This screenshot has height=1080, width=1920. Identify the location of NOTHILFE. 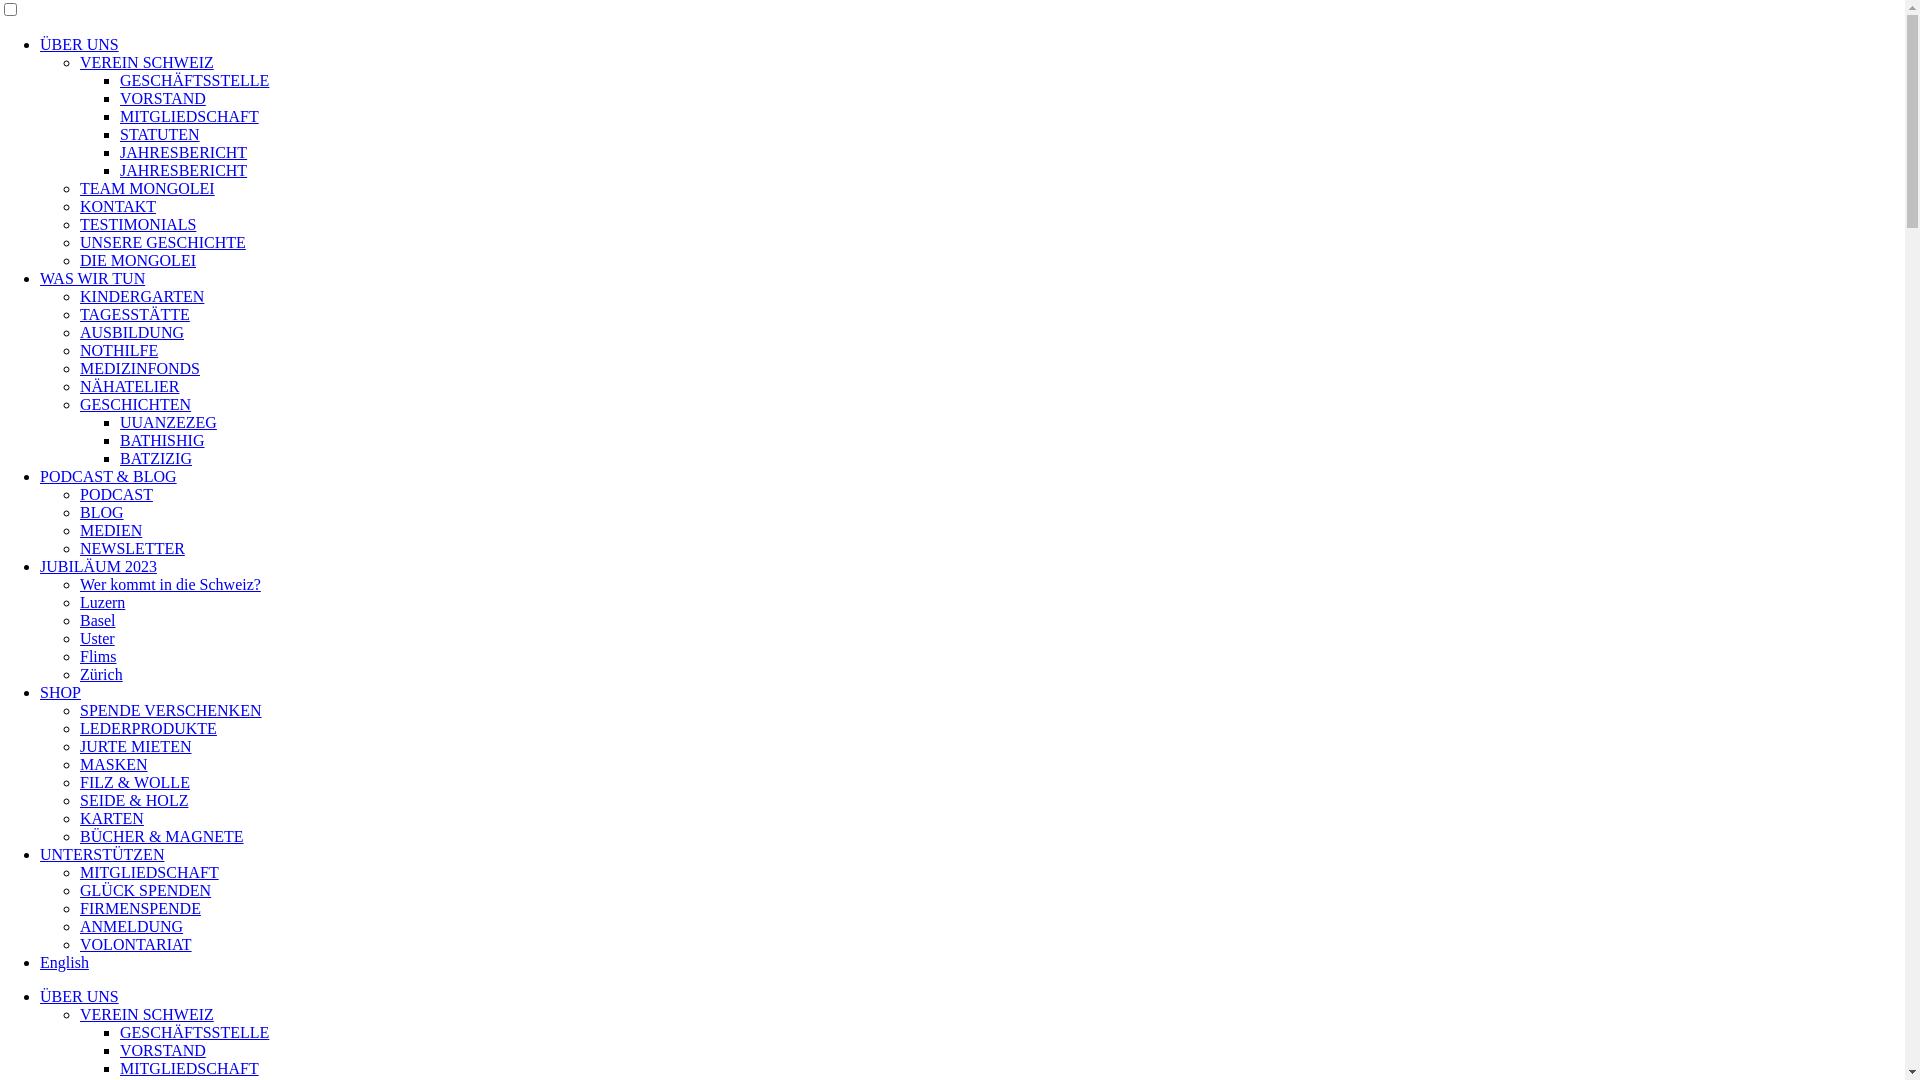
(119, 350).